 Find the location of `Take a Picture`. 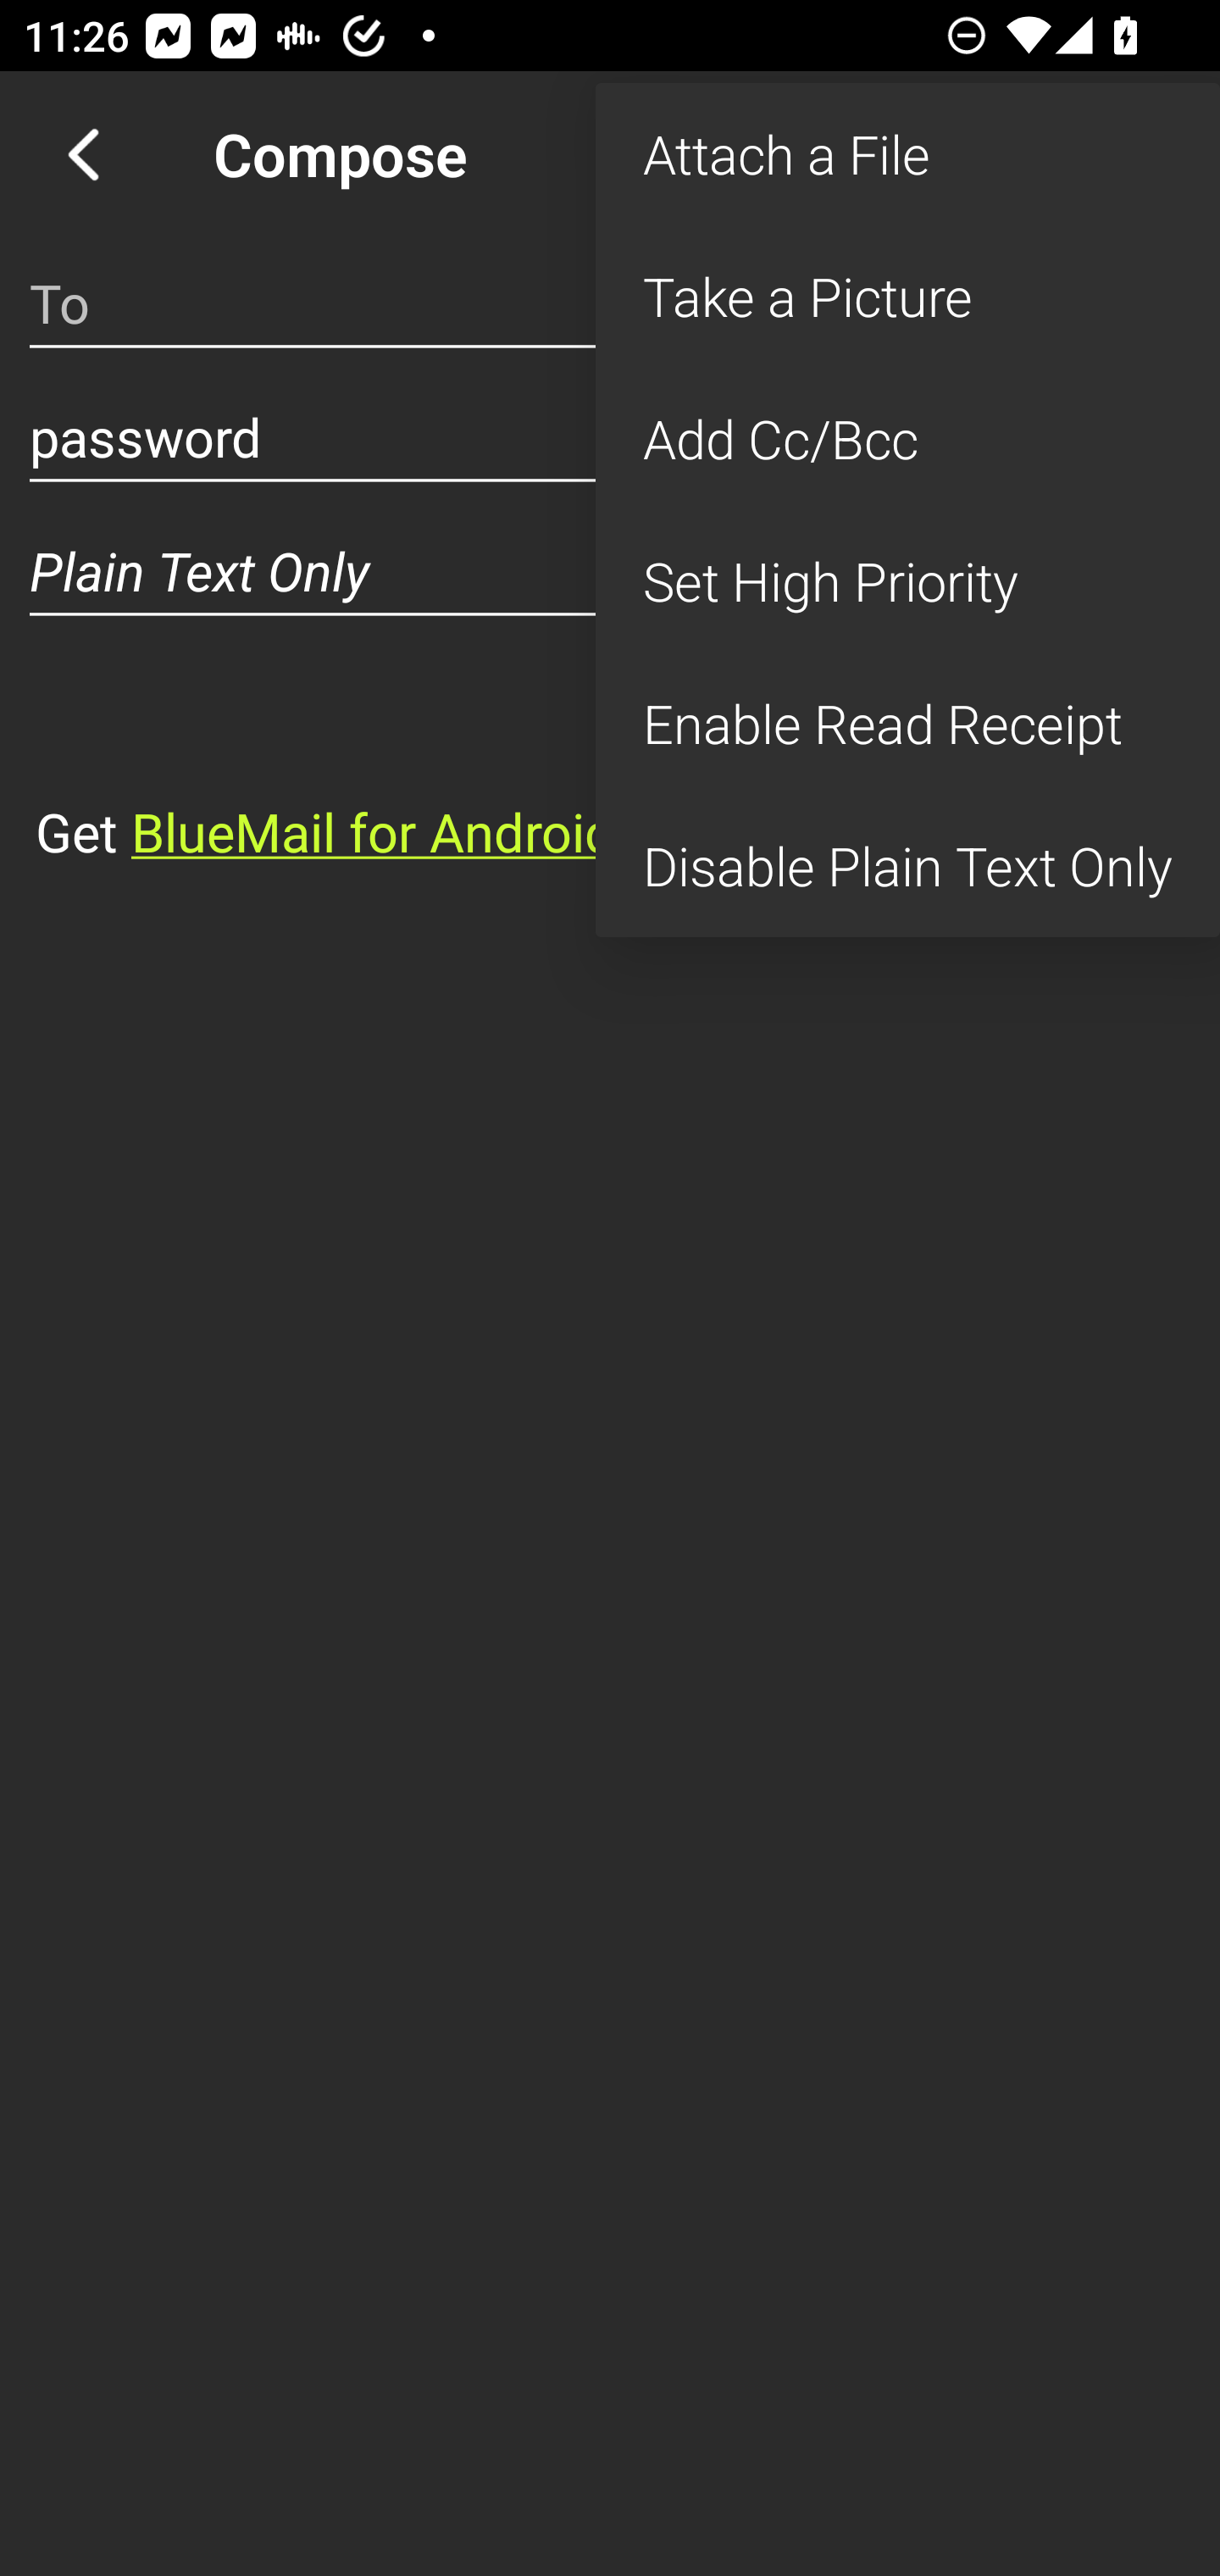

Take a Picture is located at coordinates (907, 297).